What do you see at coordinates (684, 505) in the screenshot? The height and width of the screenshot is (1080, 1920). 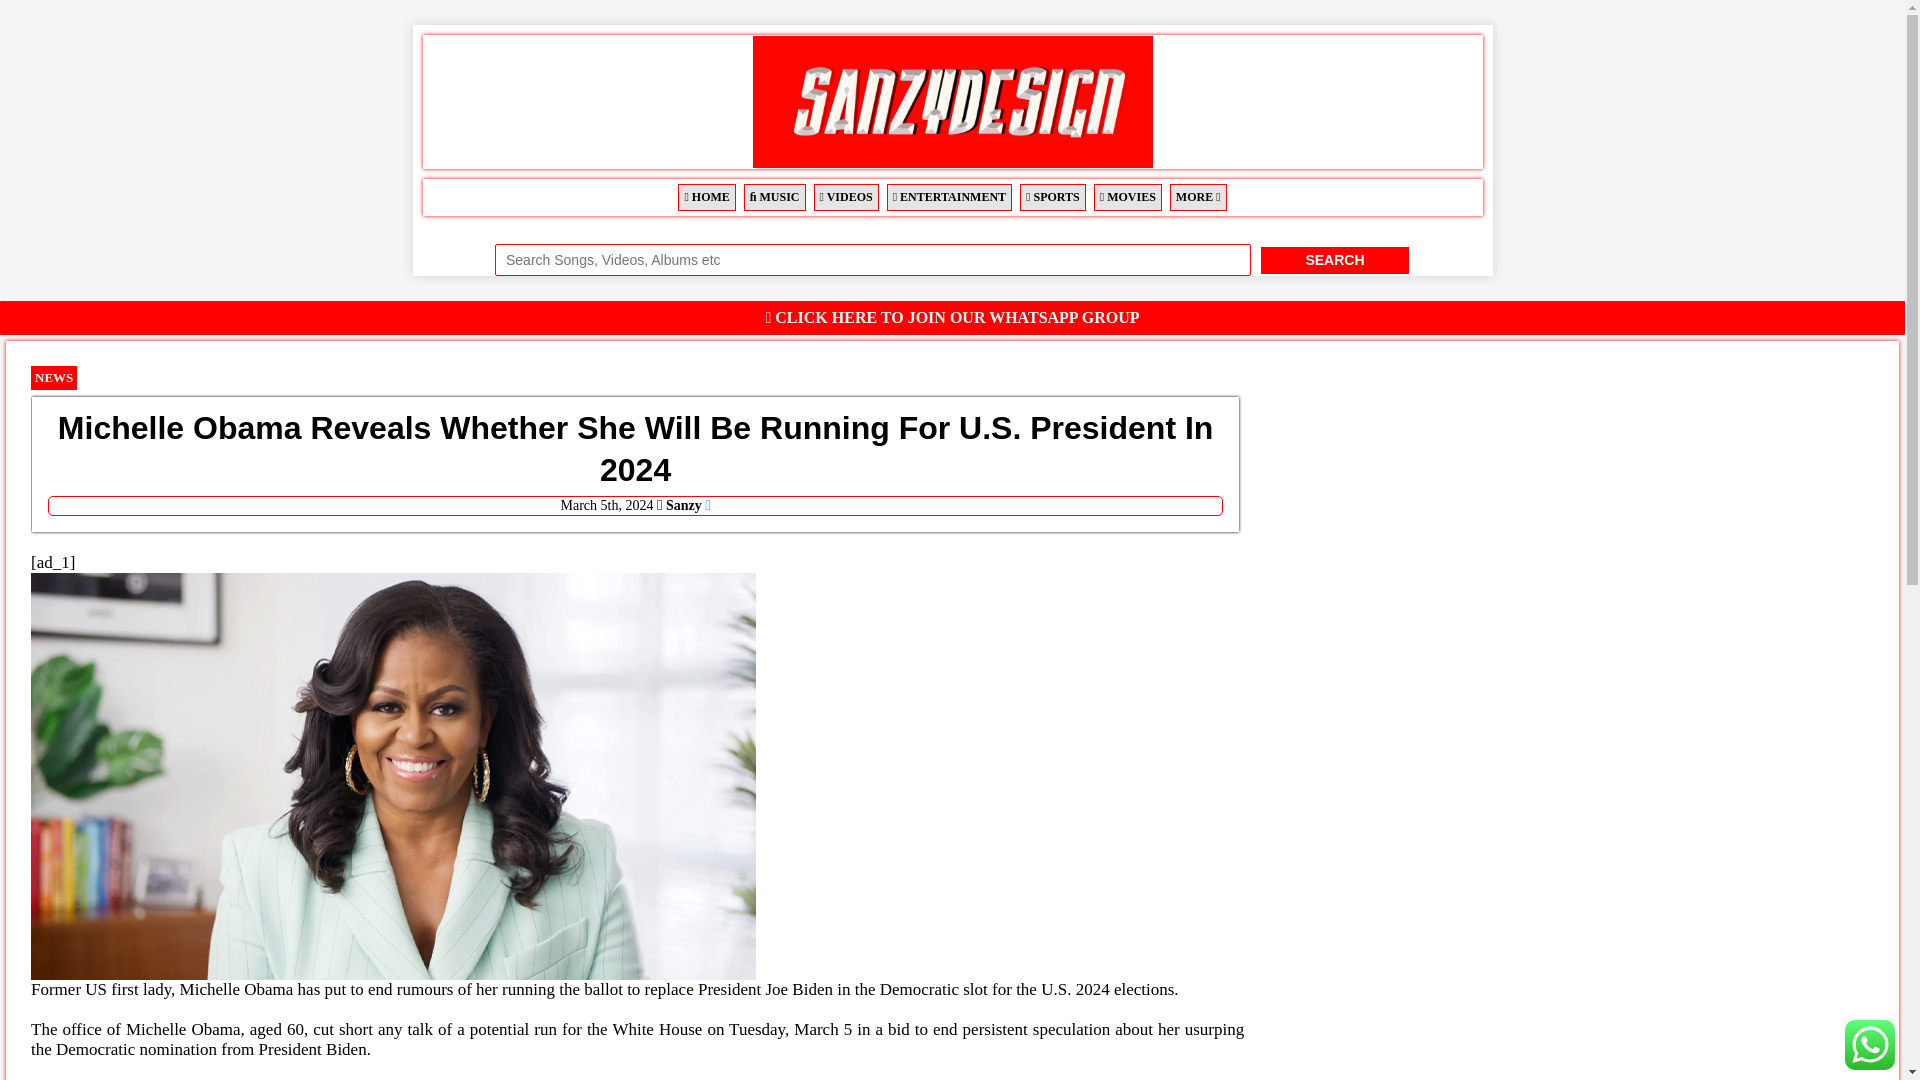 I see `Sanzy` at bounding box center [684, 505].